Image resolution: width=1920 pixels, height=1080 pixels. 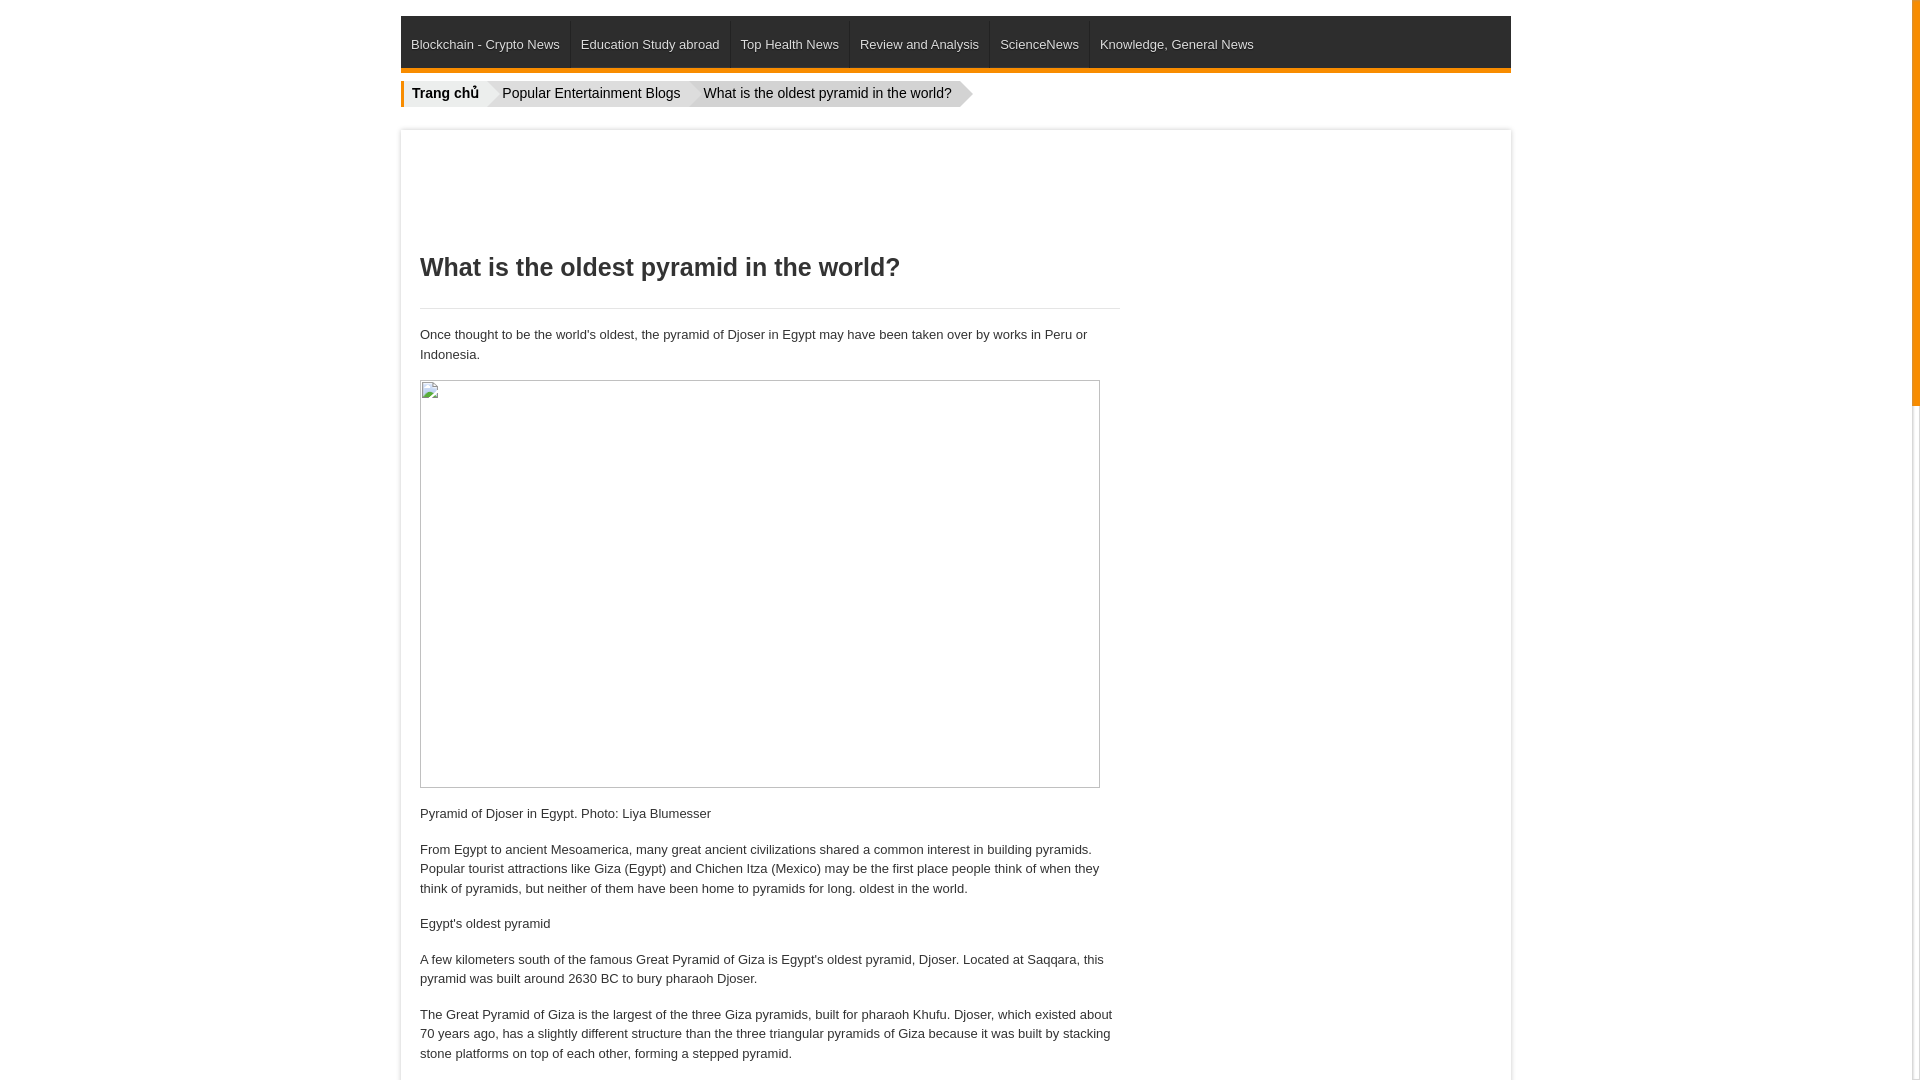 What do you see at coordinates (587, 94) in the screenshot?
I see `Popular Entertainment Blogs` at bounding box center [587, 94].